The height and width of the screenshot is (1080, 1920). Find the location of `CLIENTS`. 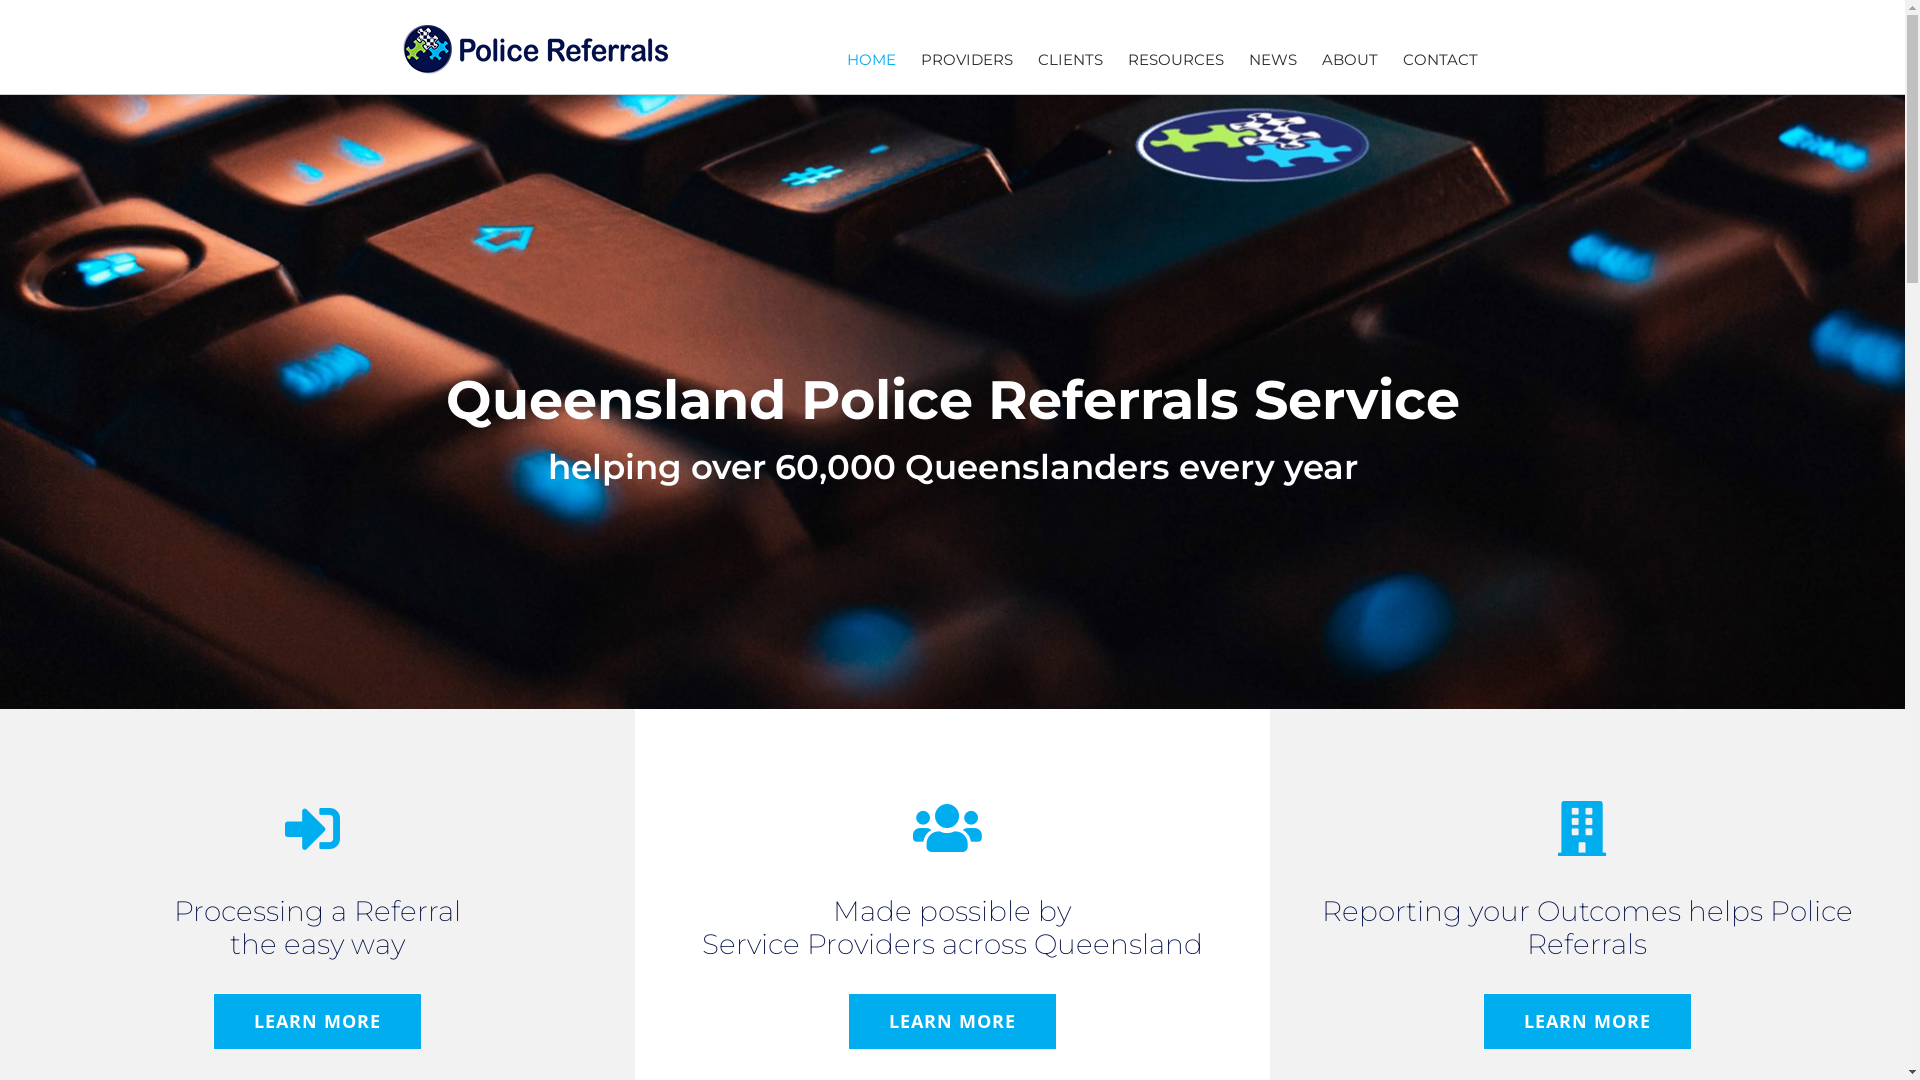

CLIENTS is located at coordinates (1070, 60).